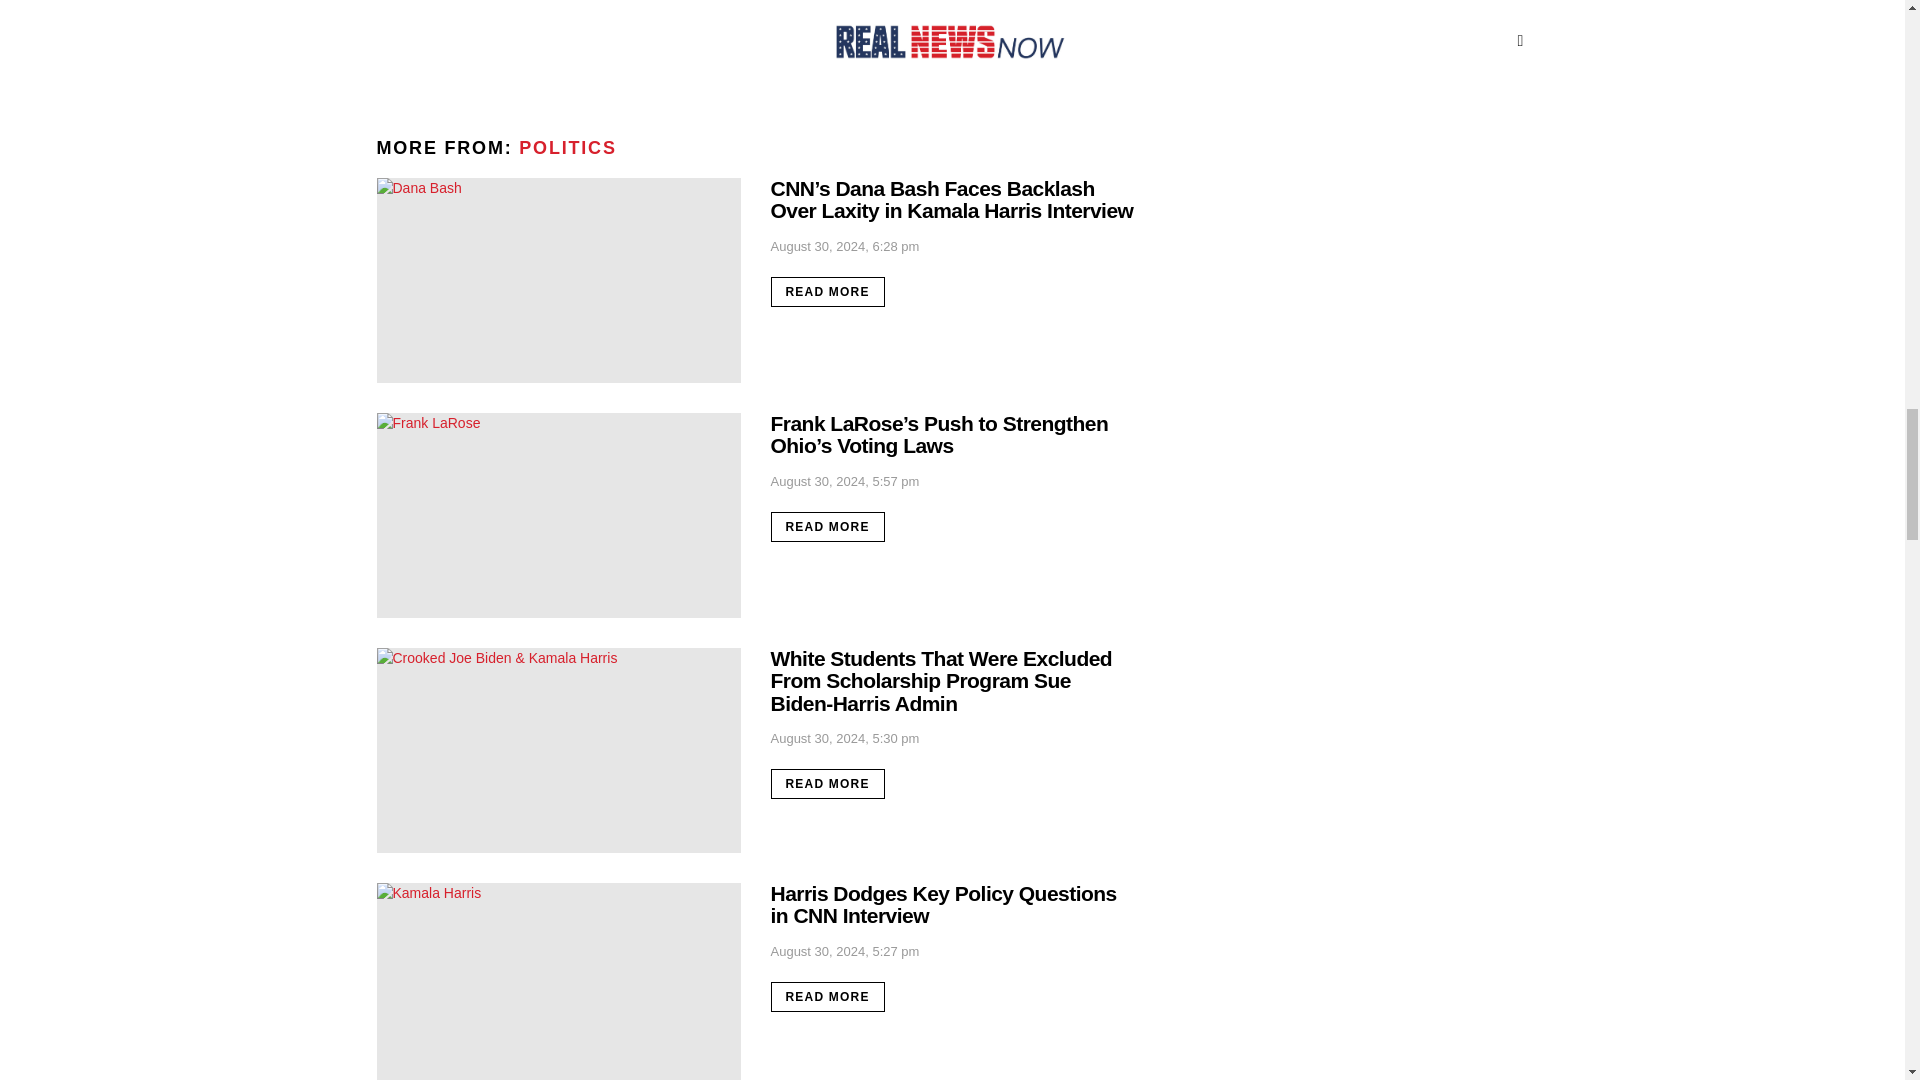  I want to click on READ MORE, so click(826, 996).